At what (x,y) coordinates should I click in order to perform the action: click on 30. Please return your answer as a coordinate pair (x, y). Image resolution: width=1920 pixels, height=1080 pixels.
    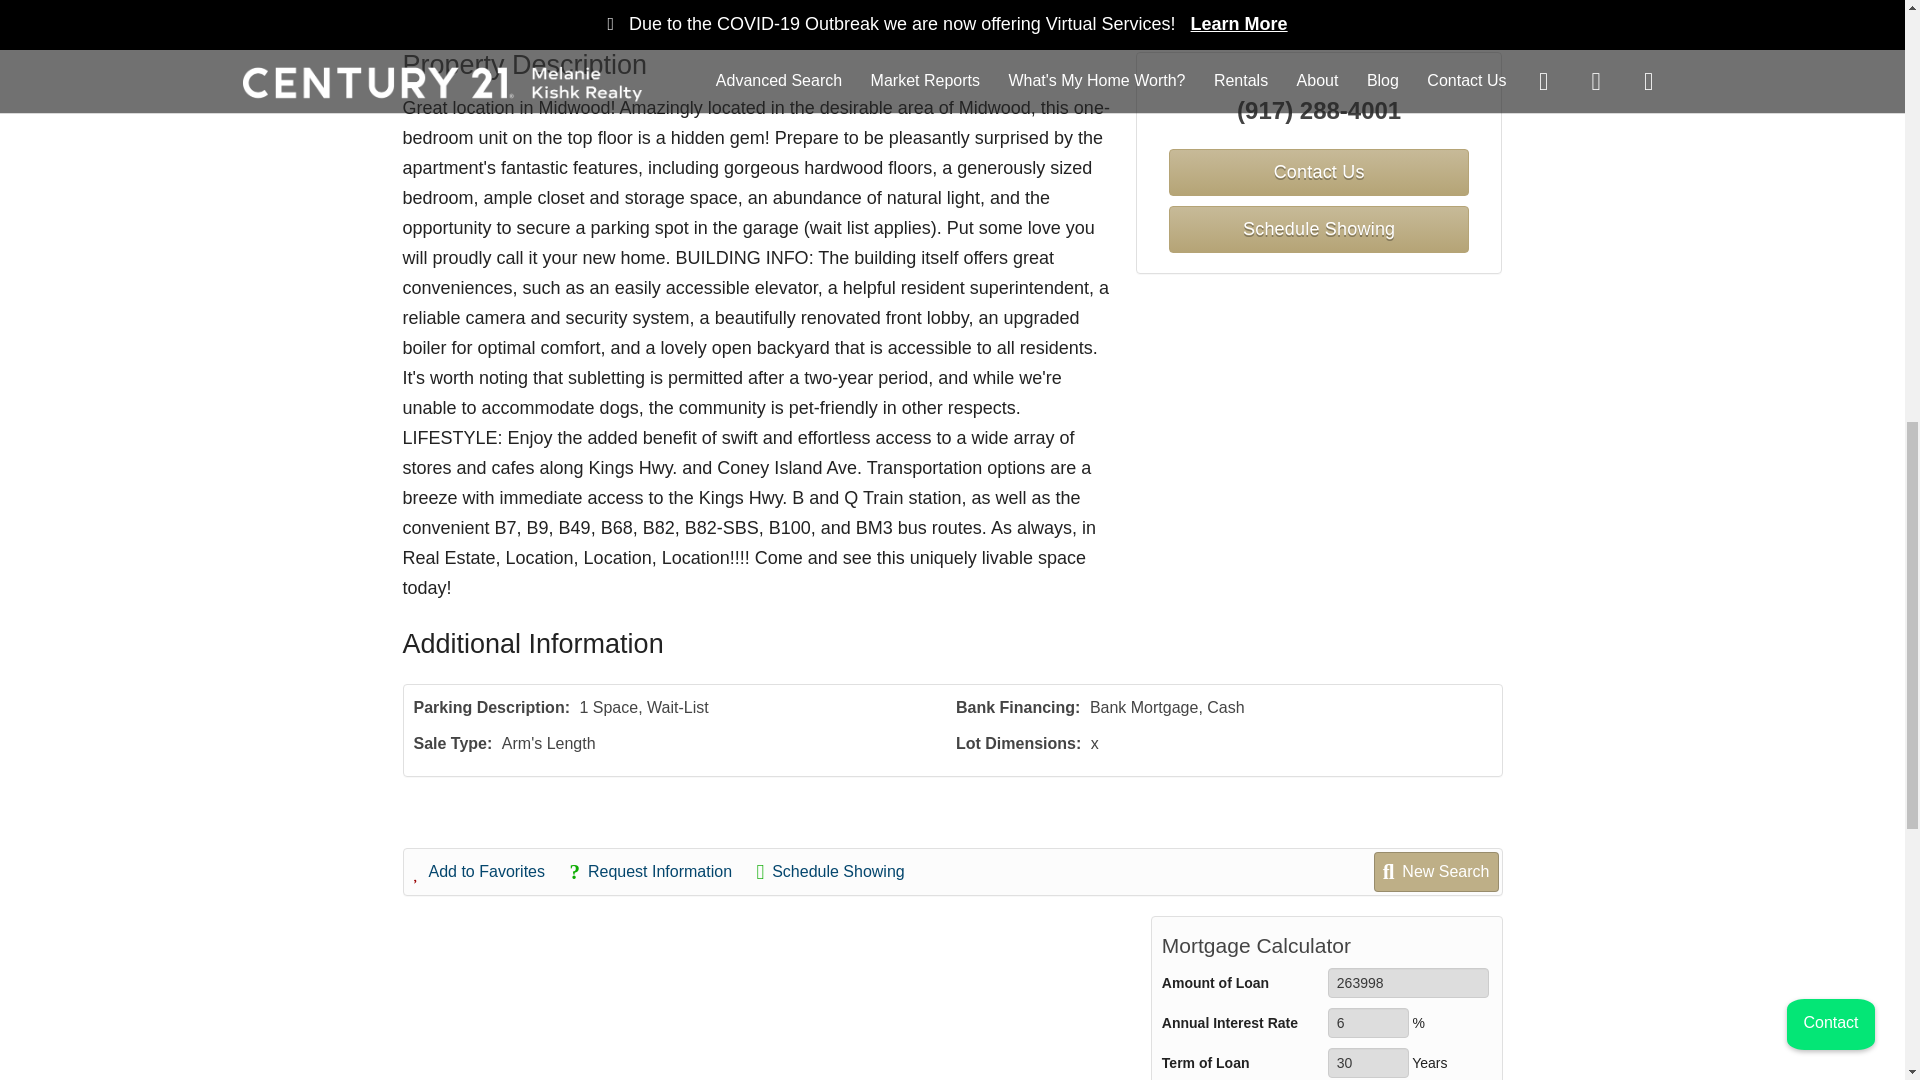
    Looking at the image, I should click on (1368, 1062).